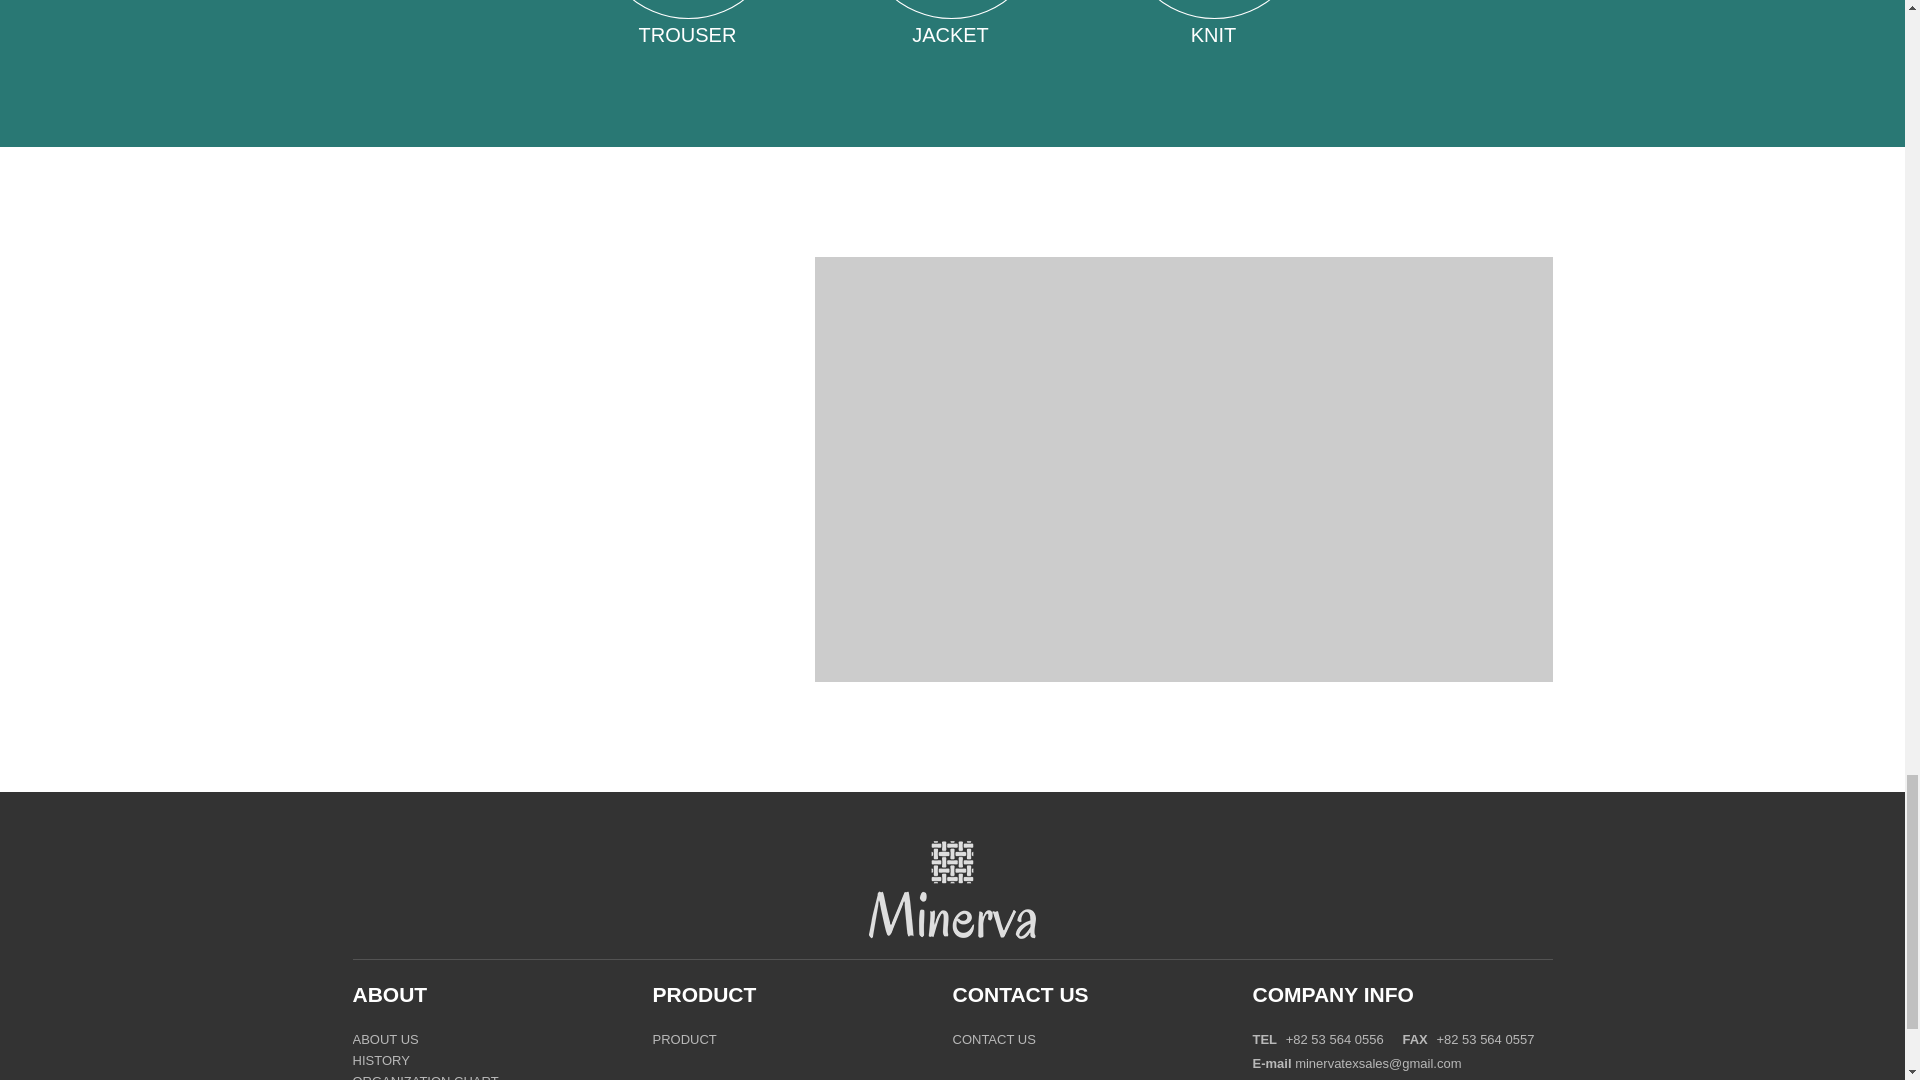 This screenshot has width=1920, height=1080. What do you see at coordinates (384, 1040) in the screenshot?
I see `ABOUT US` at bounding box center [384, 1040].